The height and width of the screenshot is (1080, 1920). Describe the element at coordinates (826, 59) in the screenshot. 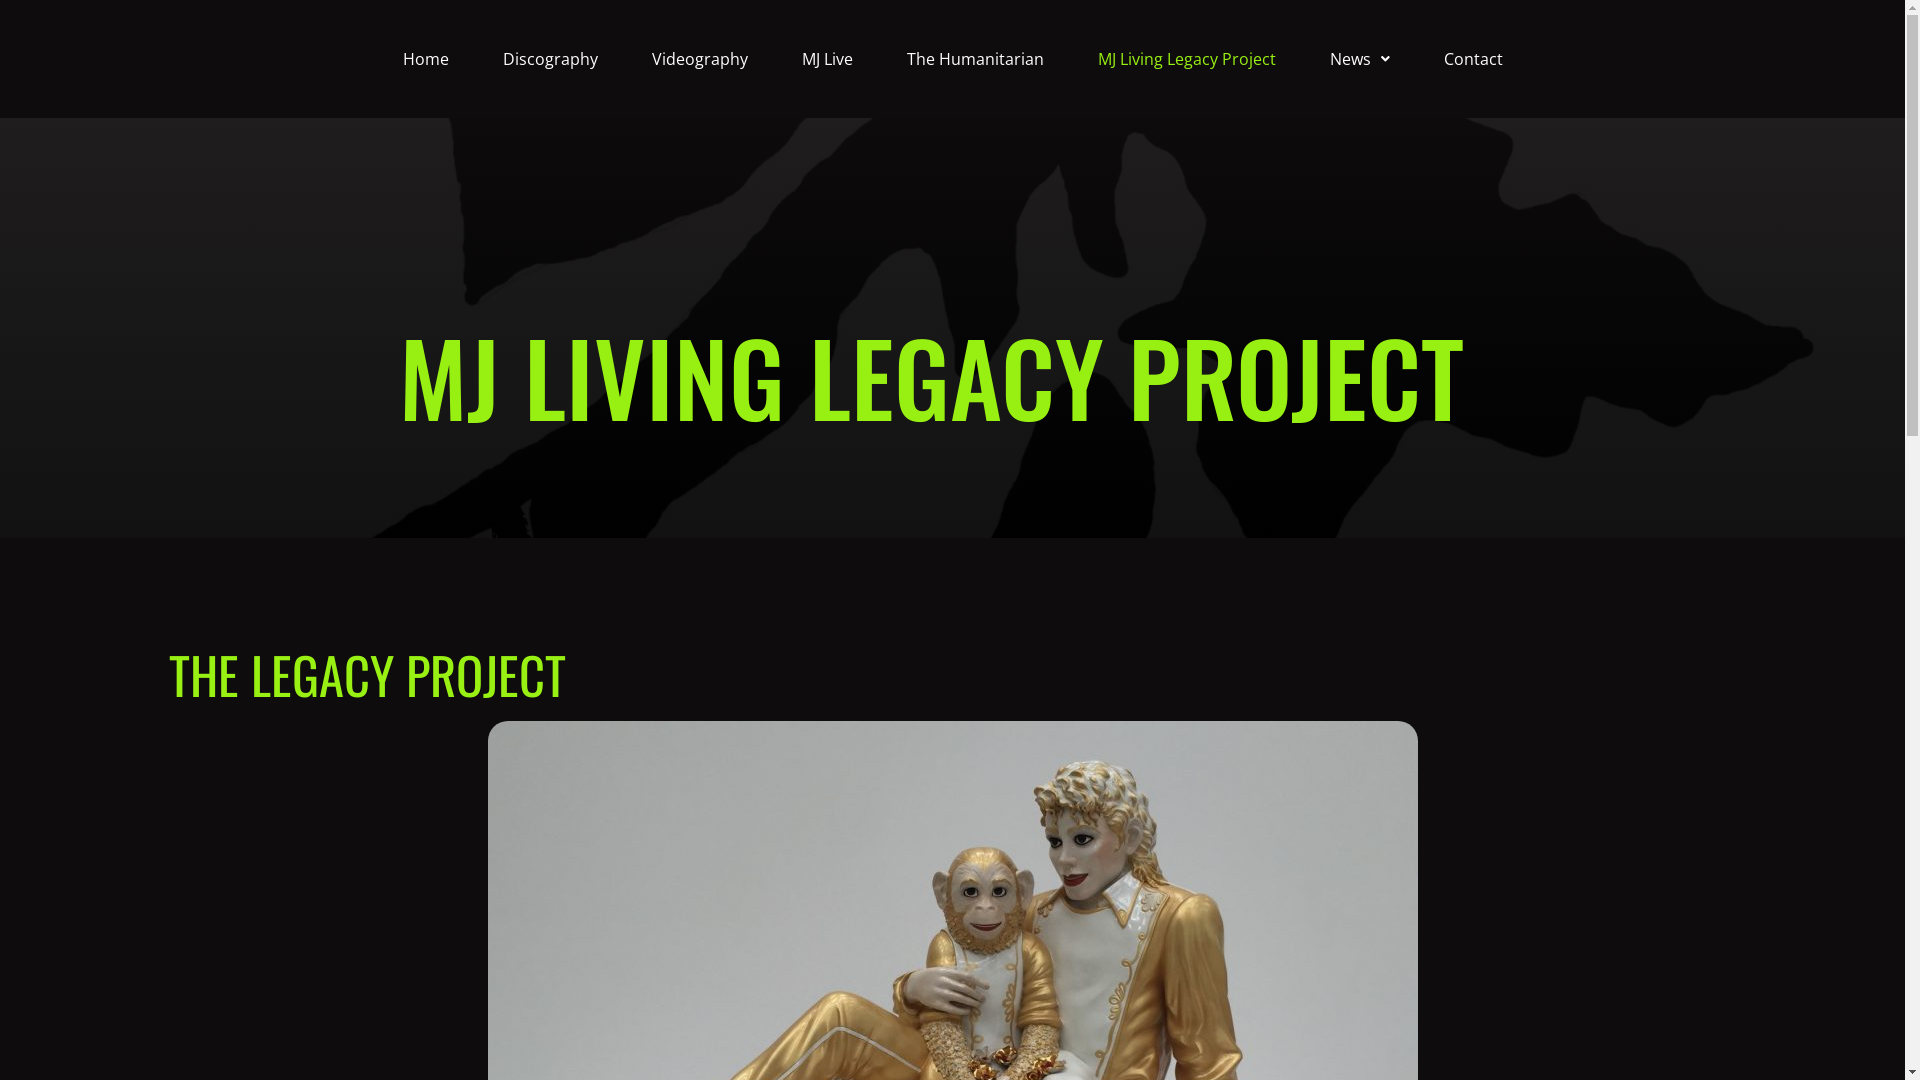

I see `MJ Live` at that location.